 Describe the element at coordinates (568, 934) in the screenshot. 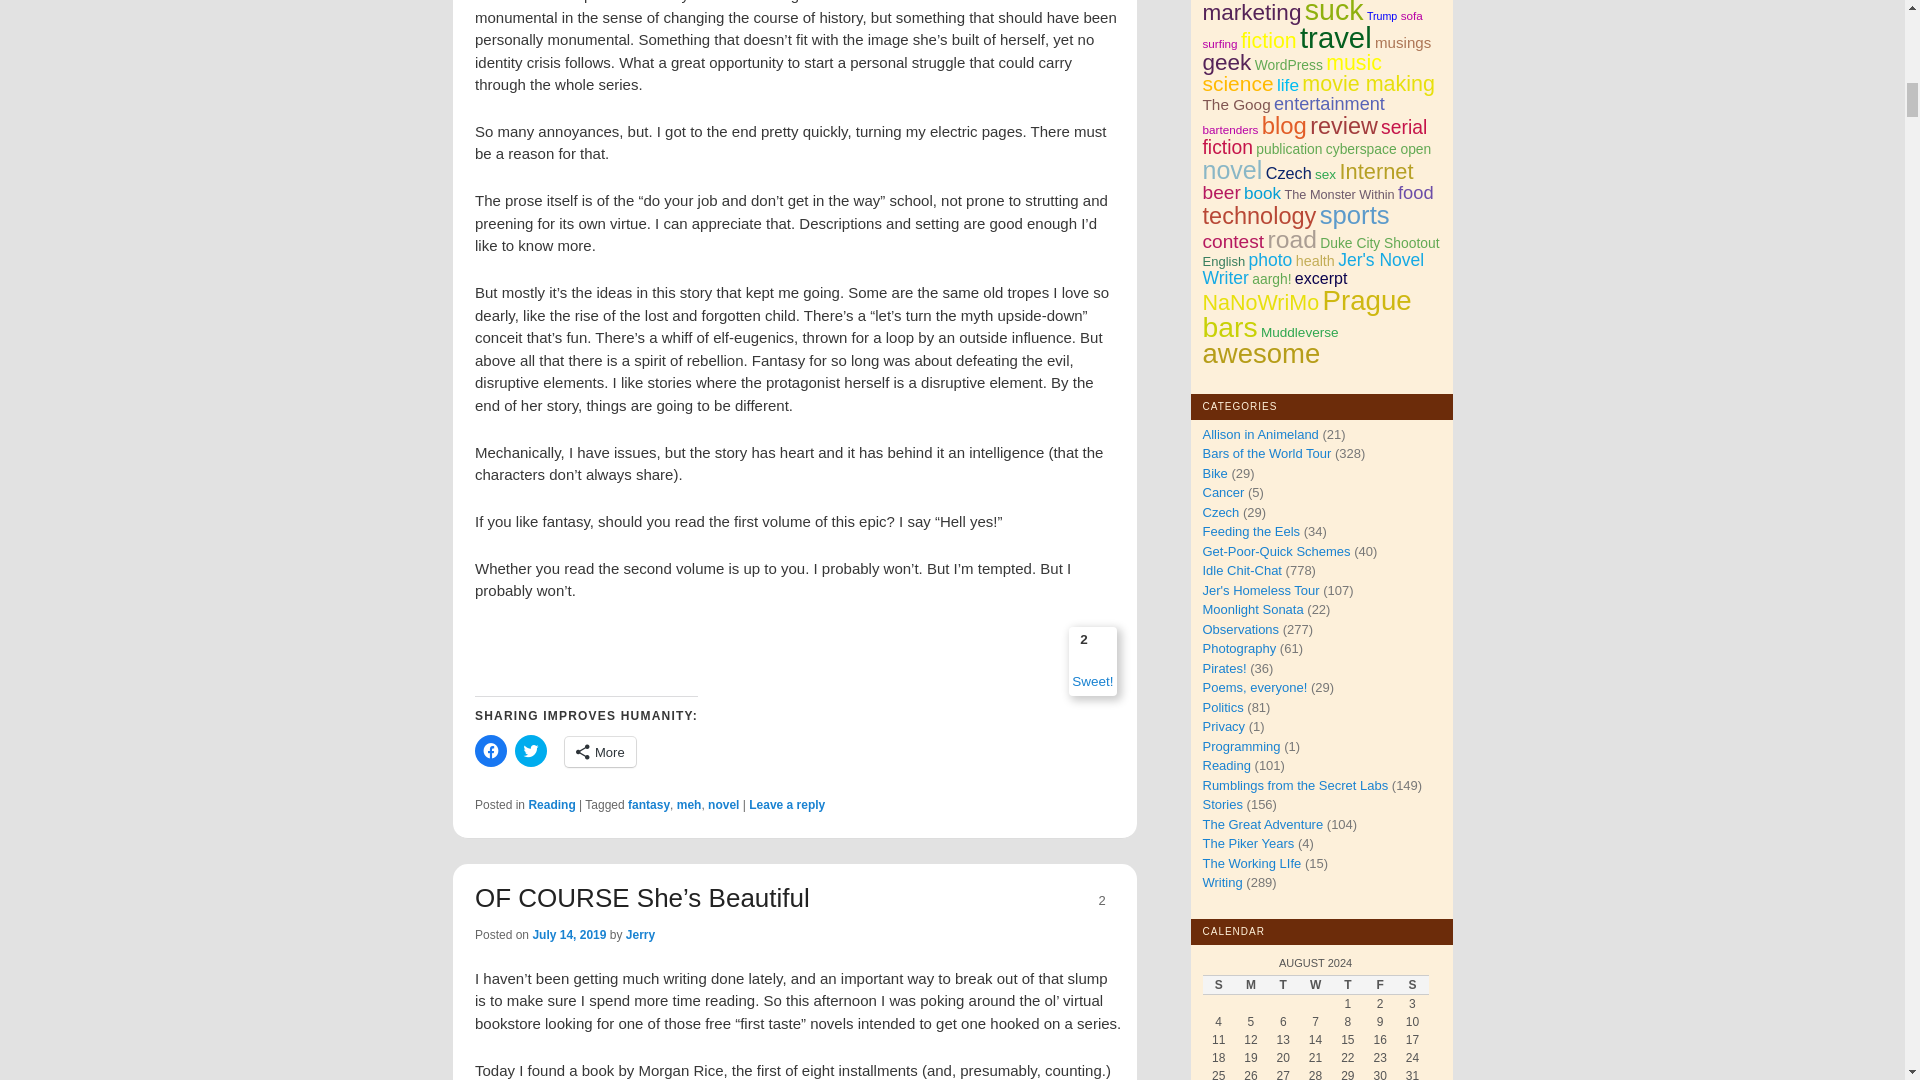

I see `July 14, 2019` at that location.